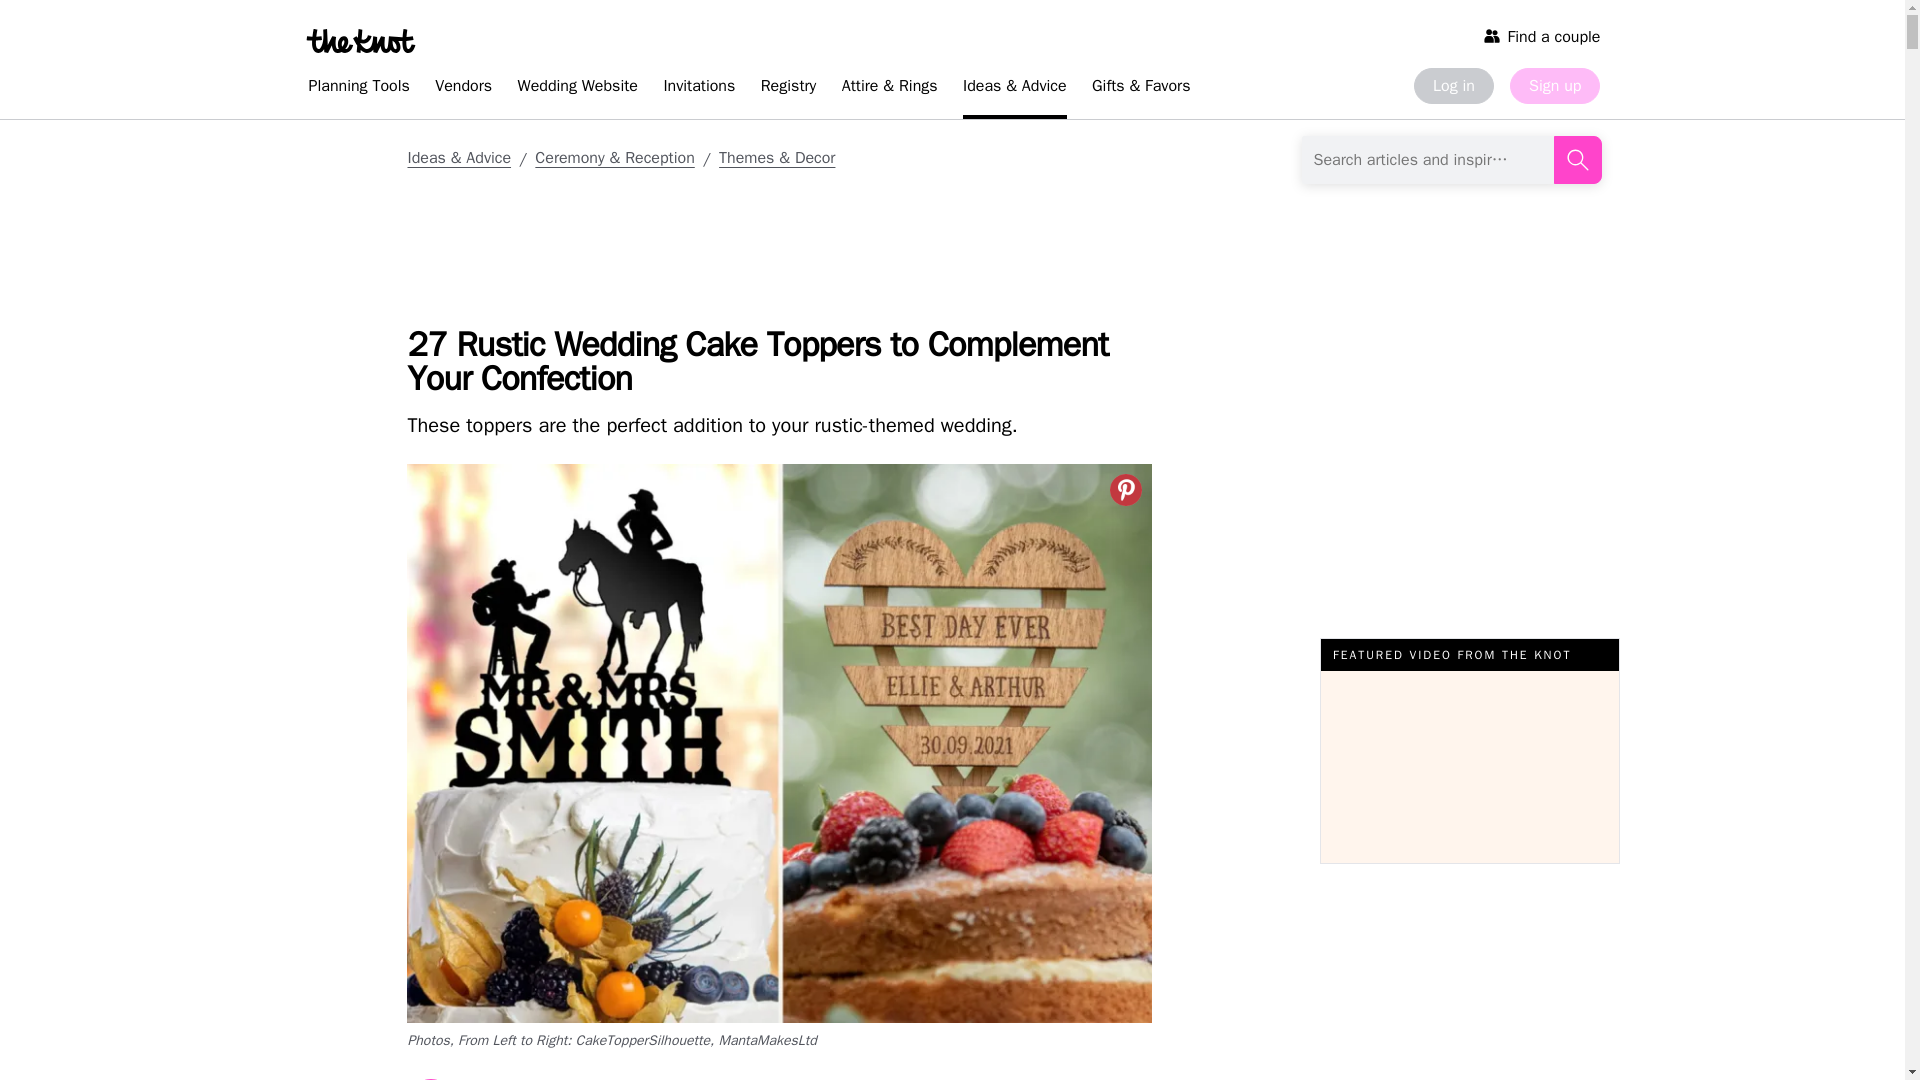 The height and width of the screenshot is (1080, 1920). Describe the element at coordinates (462, 89) in the screenshot. I see `Vendors` at that location.